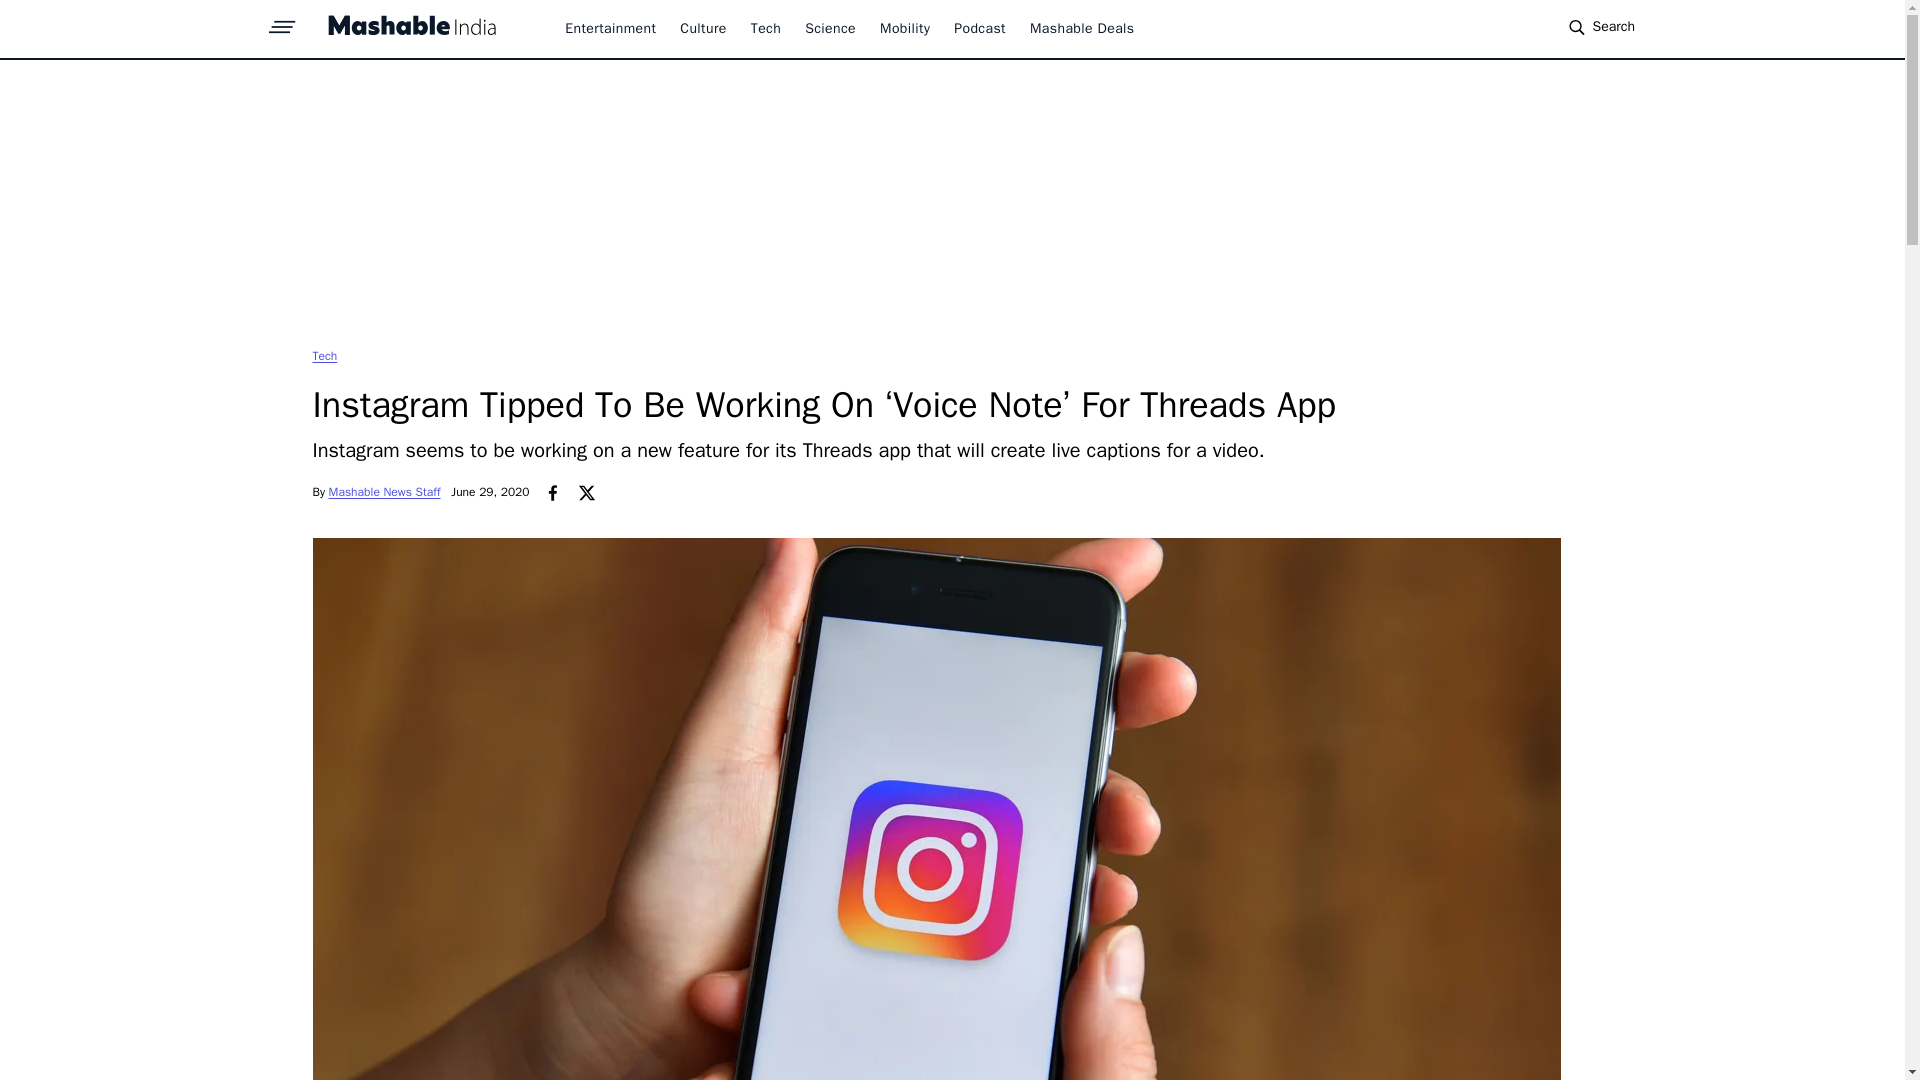 The height and width of the screenshot is (1080, 1920). I want to click on Culture, so click(702, 28).